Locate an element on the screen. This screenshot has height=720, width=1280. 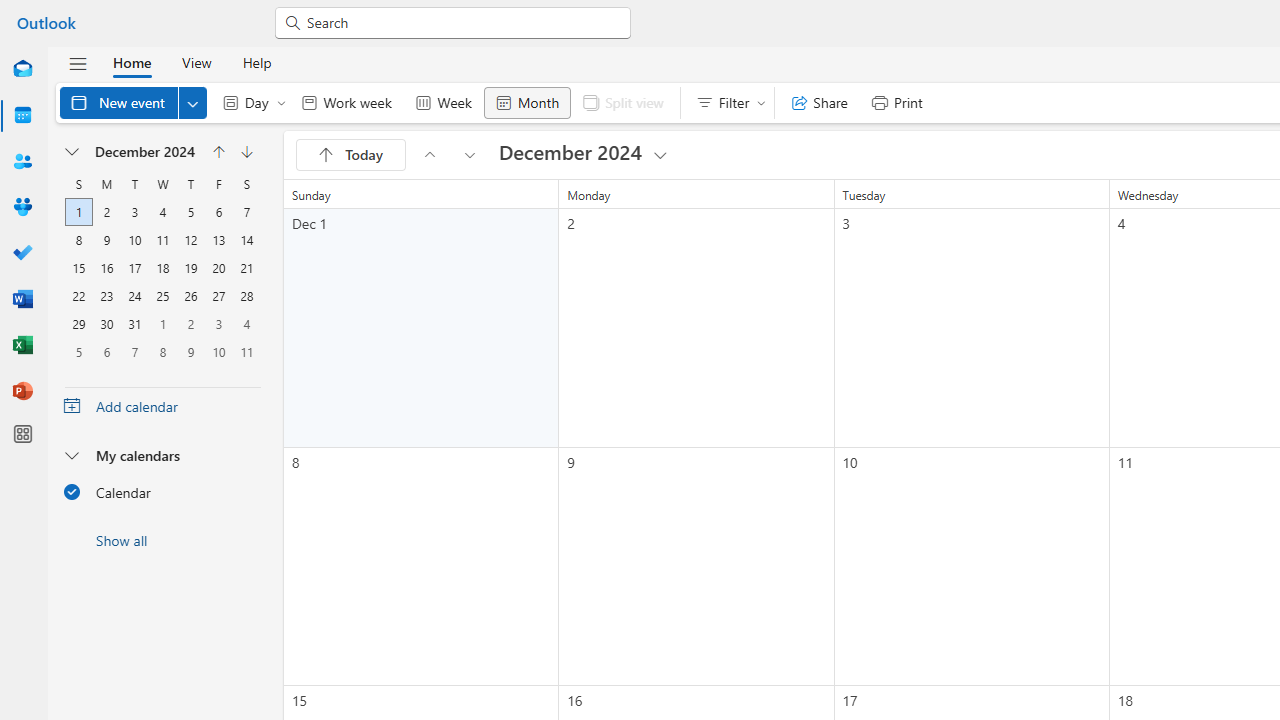
8, December, 2024 is located at coordinates (78, 240).